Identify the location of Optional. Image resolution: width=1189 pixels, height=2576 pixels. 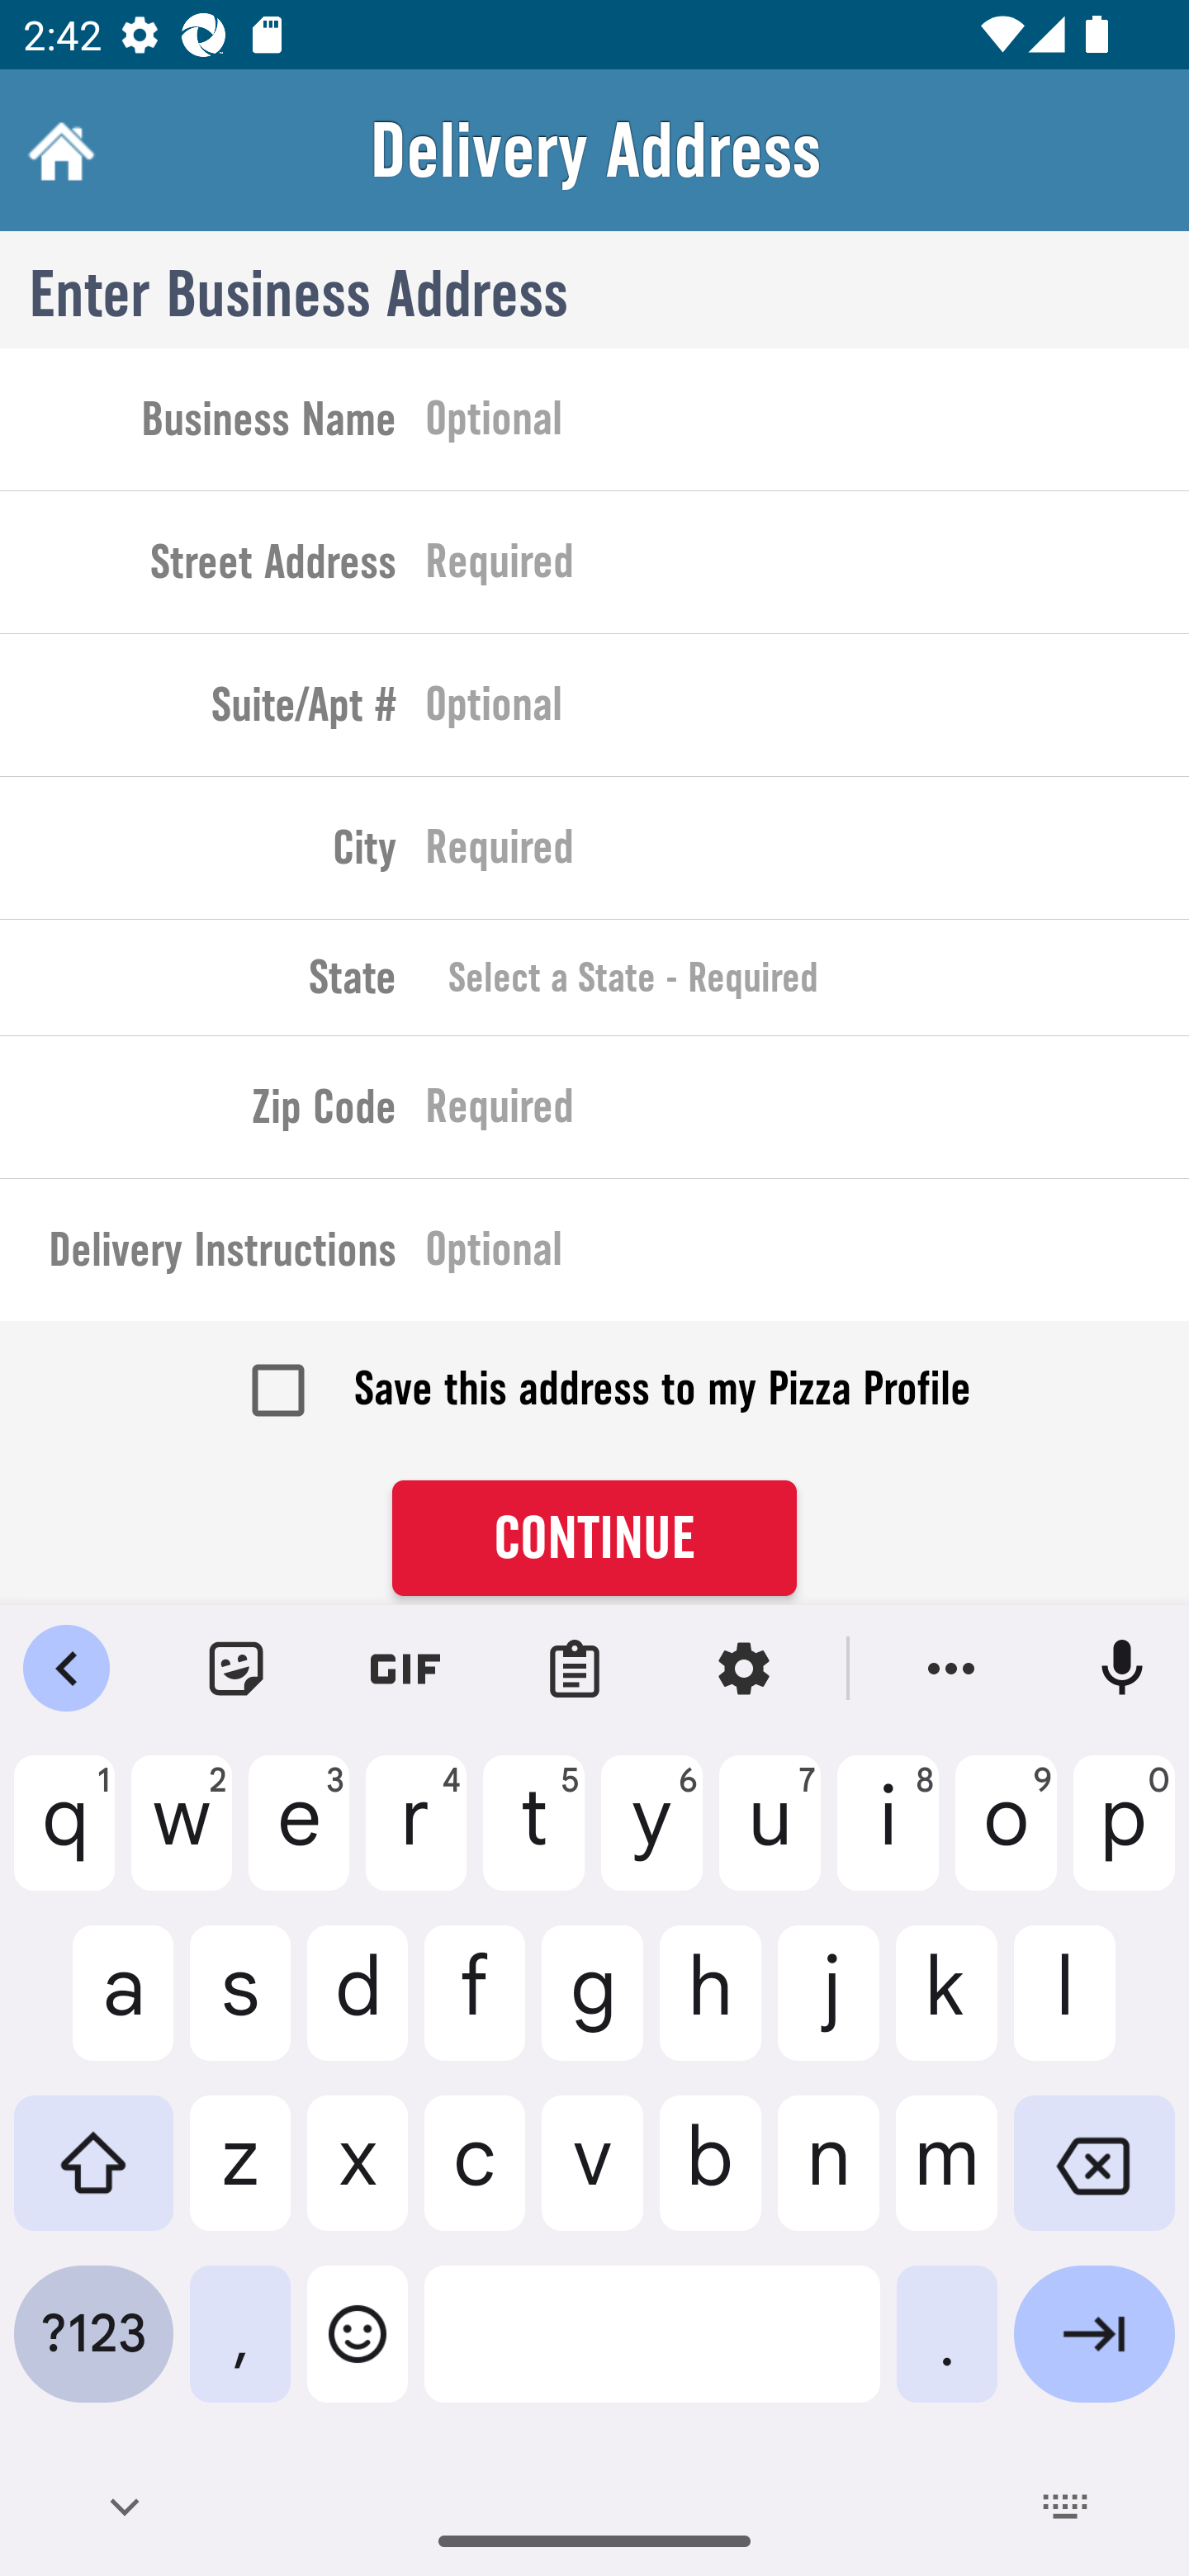
(808, 424).